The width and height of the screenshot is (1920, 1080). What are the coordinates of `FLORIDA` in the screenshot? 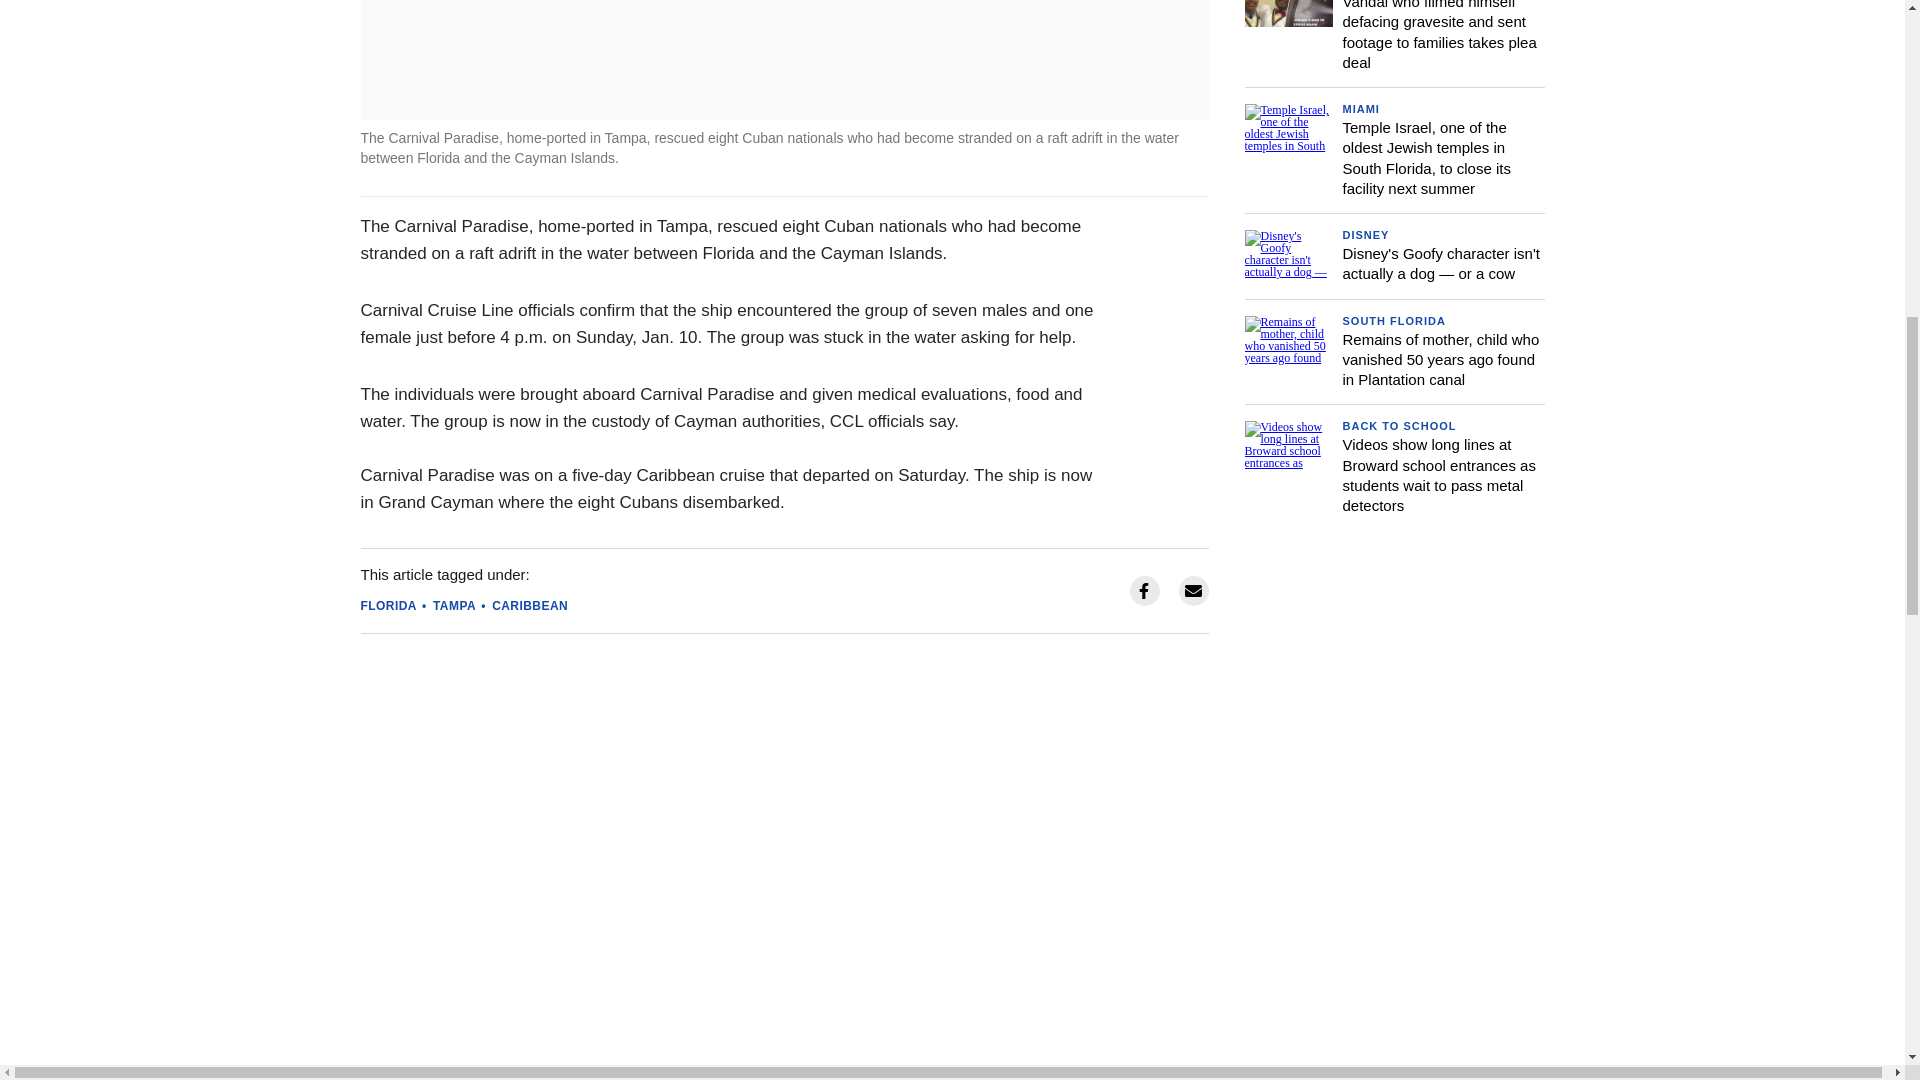 It's located at (388, 606).